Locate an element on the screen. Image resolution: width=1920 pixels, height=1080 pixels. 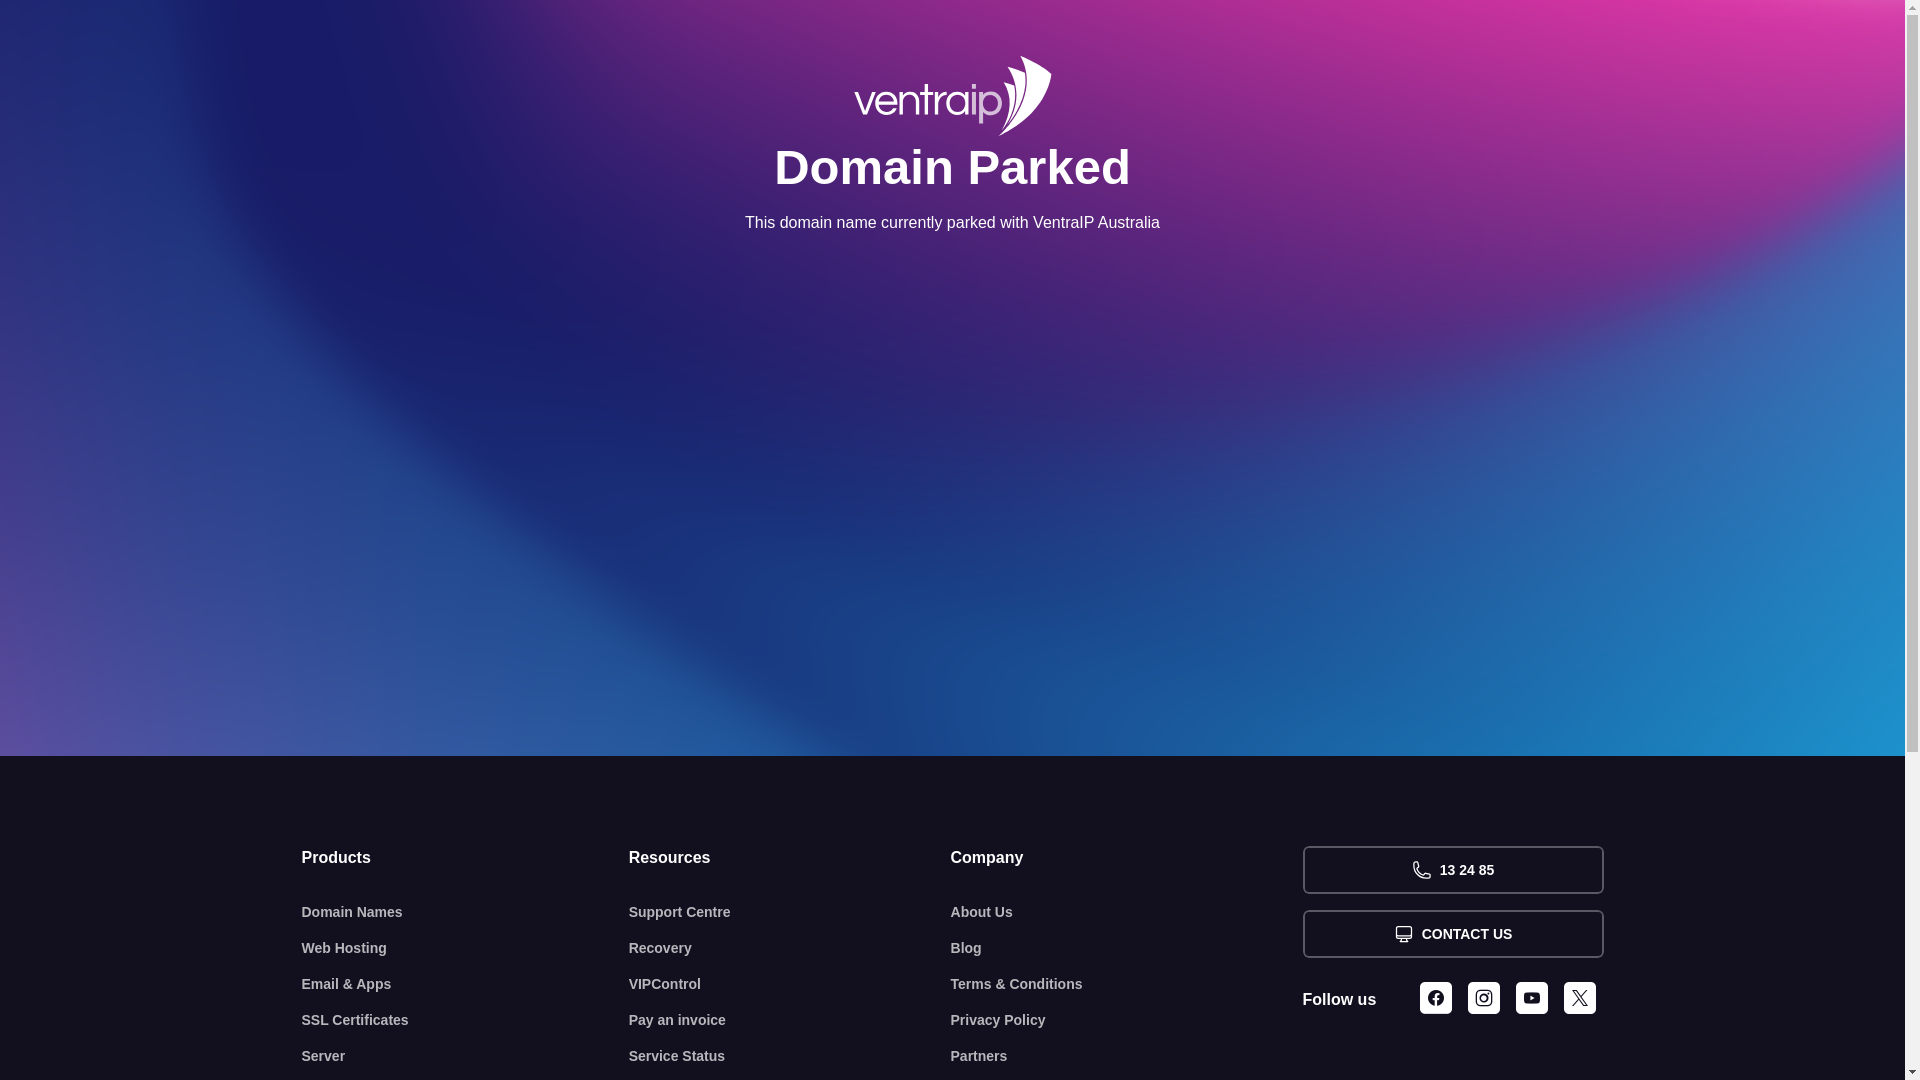
Recovery is located at coordinates (790, 948).